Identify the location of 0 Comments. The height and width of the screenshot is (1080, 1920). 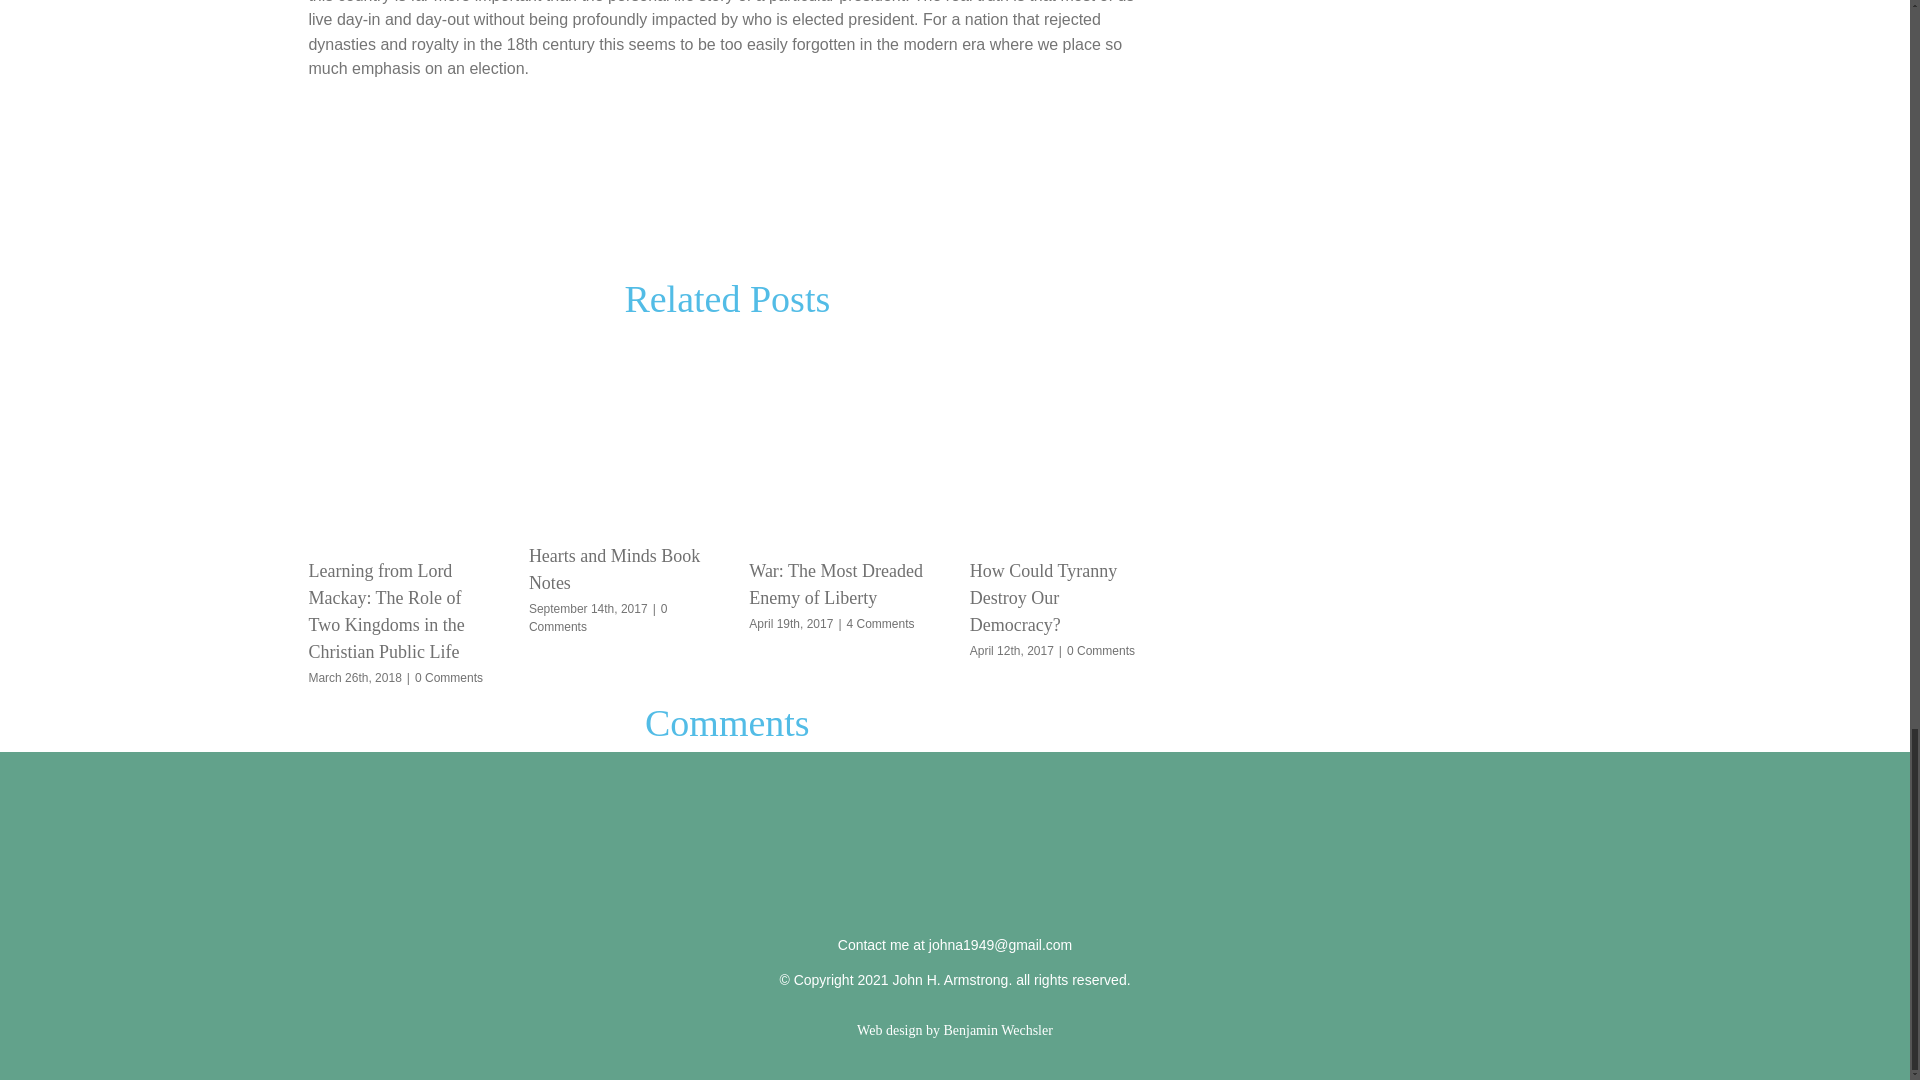
(448, 677).